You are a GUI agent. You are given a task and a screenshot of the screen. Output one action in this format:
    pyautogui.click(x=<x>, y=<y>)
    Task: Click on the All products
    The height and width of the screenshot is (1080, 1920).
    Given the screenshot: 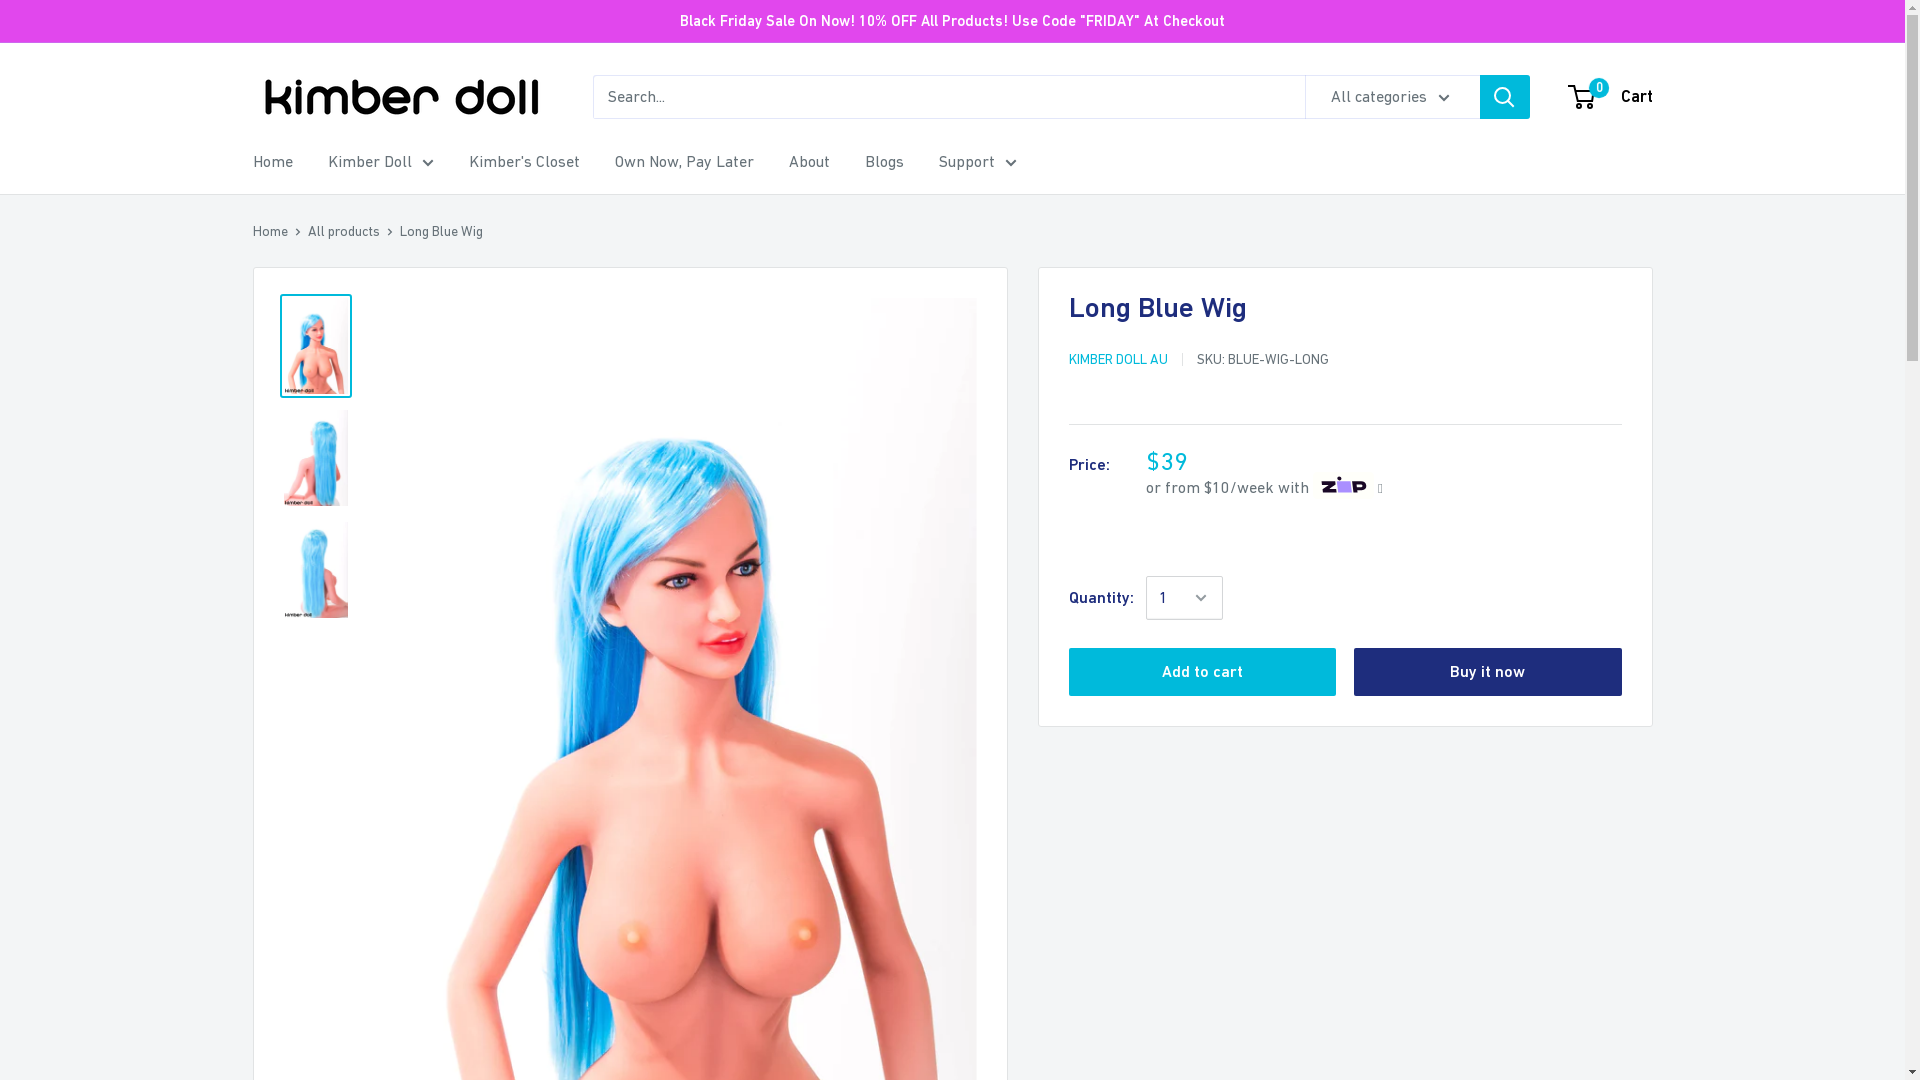 What is the action you would take?
    pyautogui.click(x=344, y=231)
    